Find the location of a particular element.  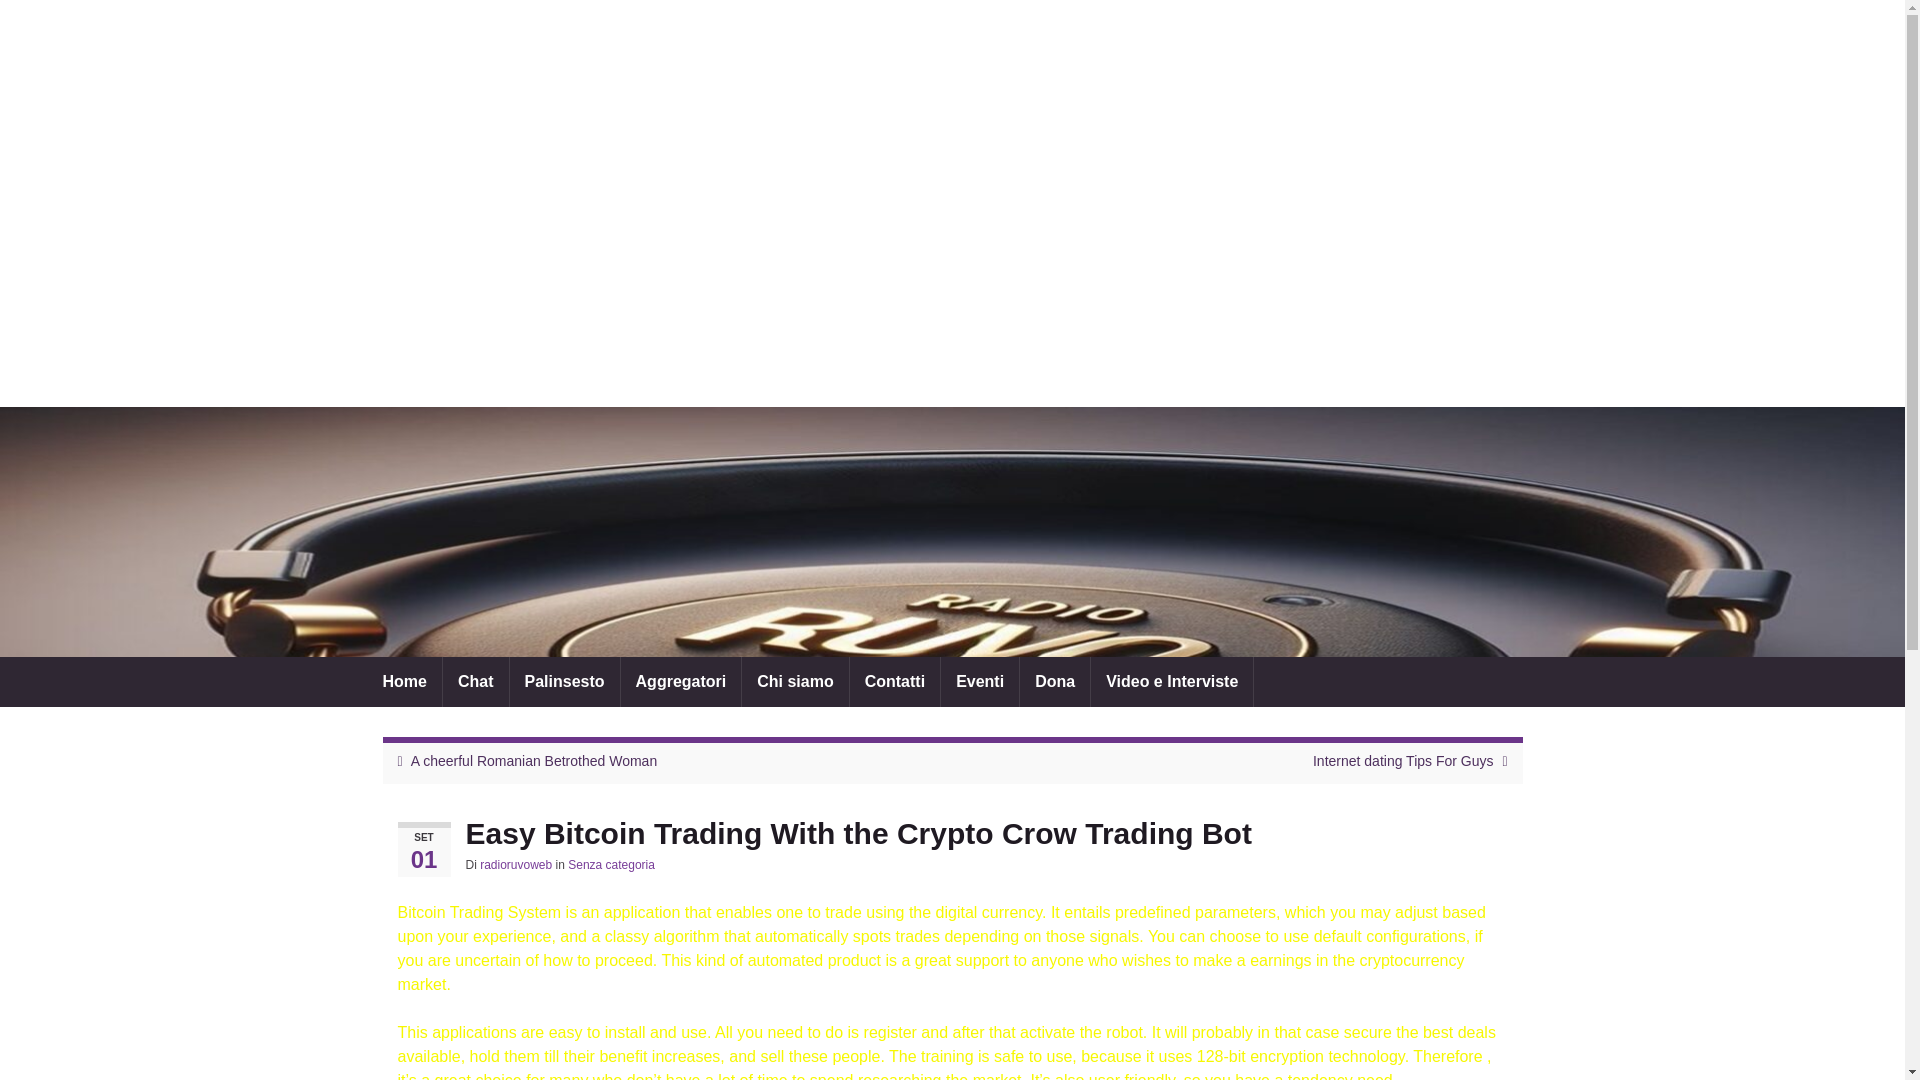

Home is located at coordinates (404, 682).